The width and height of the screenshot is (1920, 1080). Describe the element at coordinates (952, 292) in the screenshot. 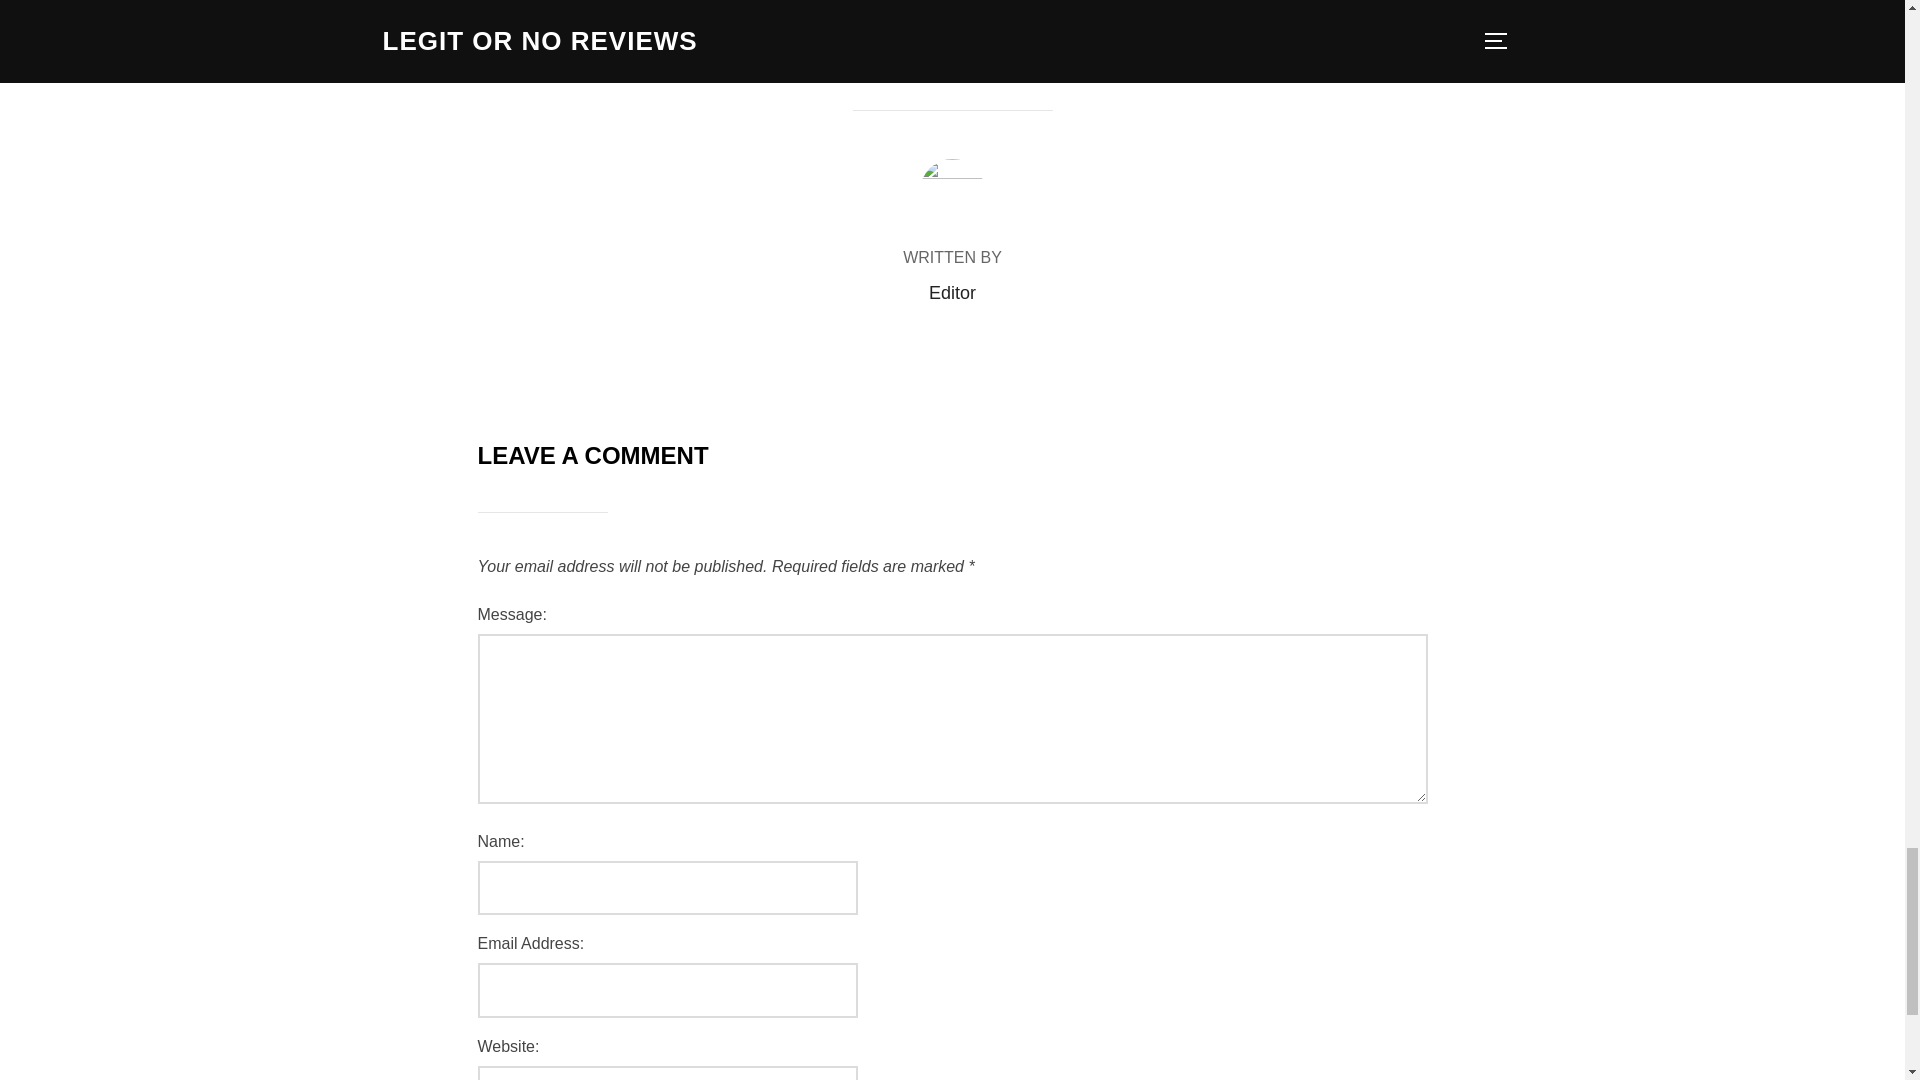

I see `Editor` at that location.